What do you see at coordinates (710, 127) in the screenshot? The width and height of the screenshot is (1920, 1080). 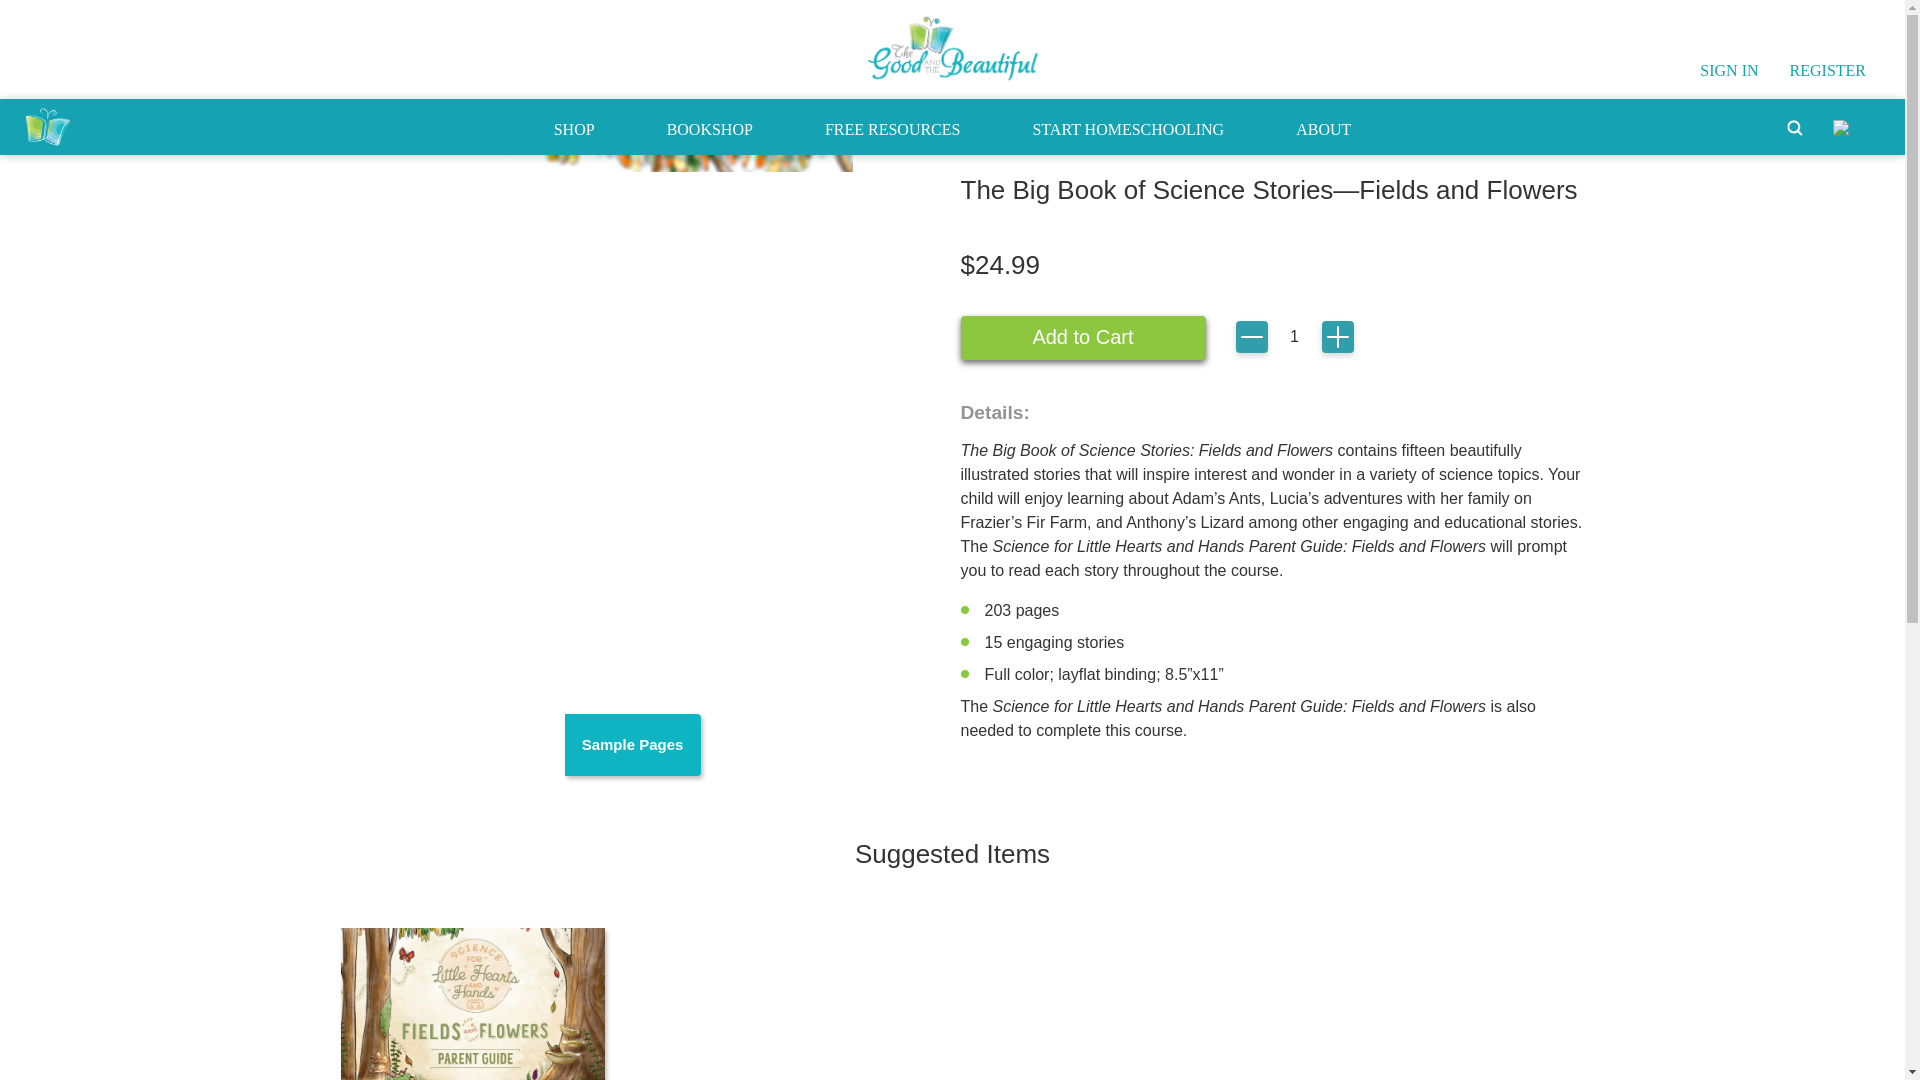 I see `BOOKSHOP` at bounding box center [710, 127].